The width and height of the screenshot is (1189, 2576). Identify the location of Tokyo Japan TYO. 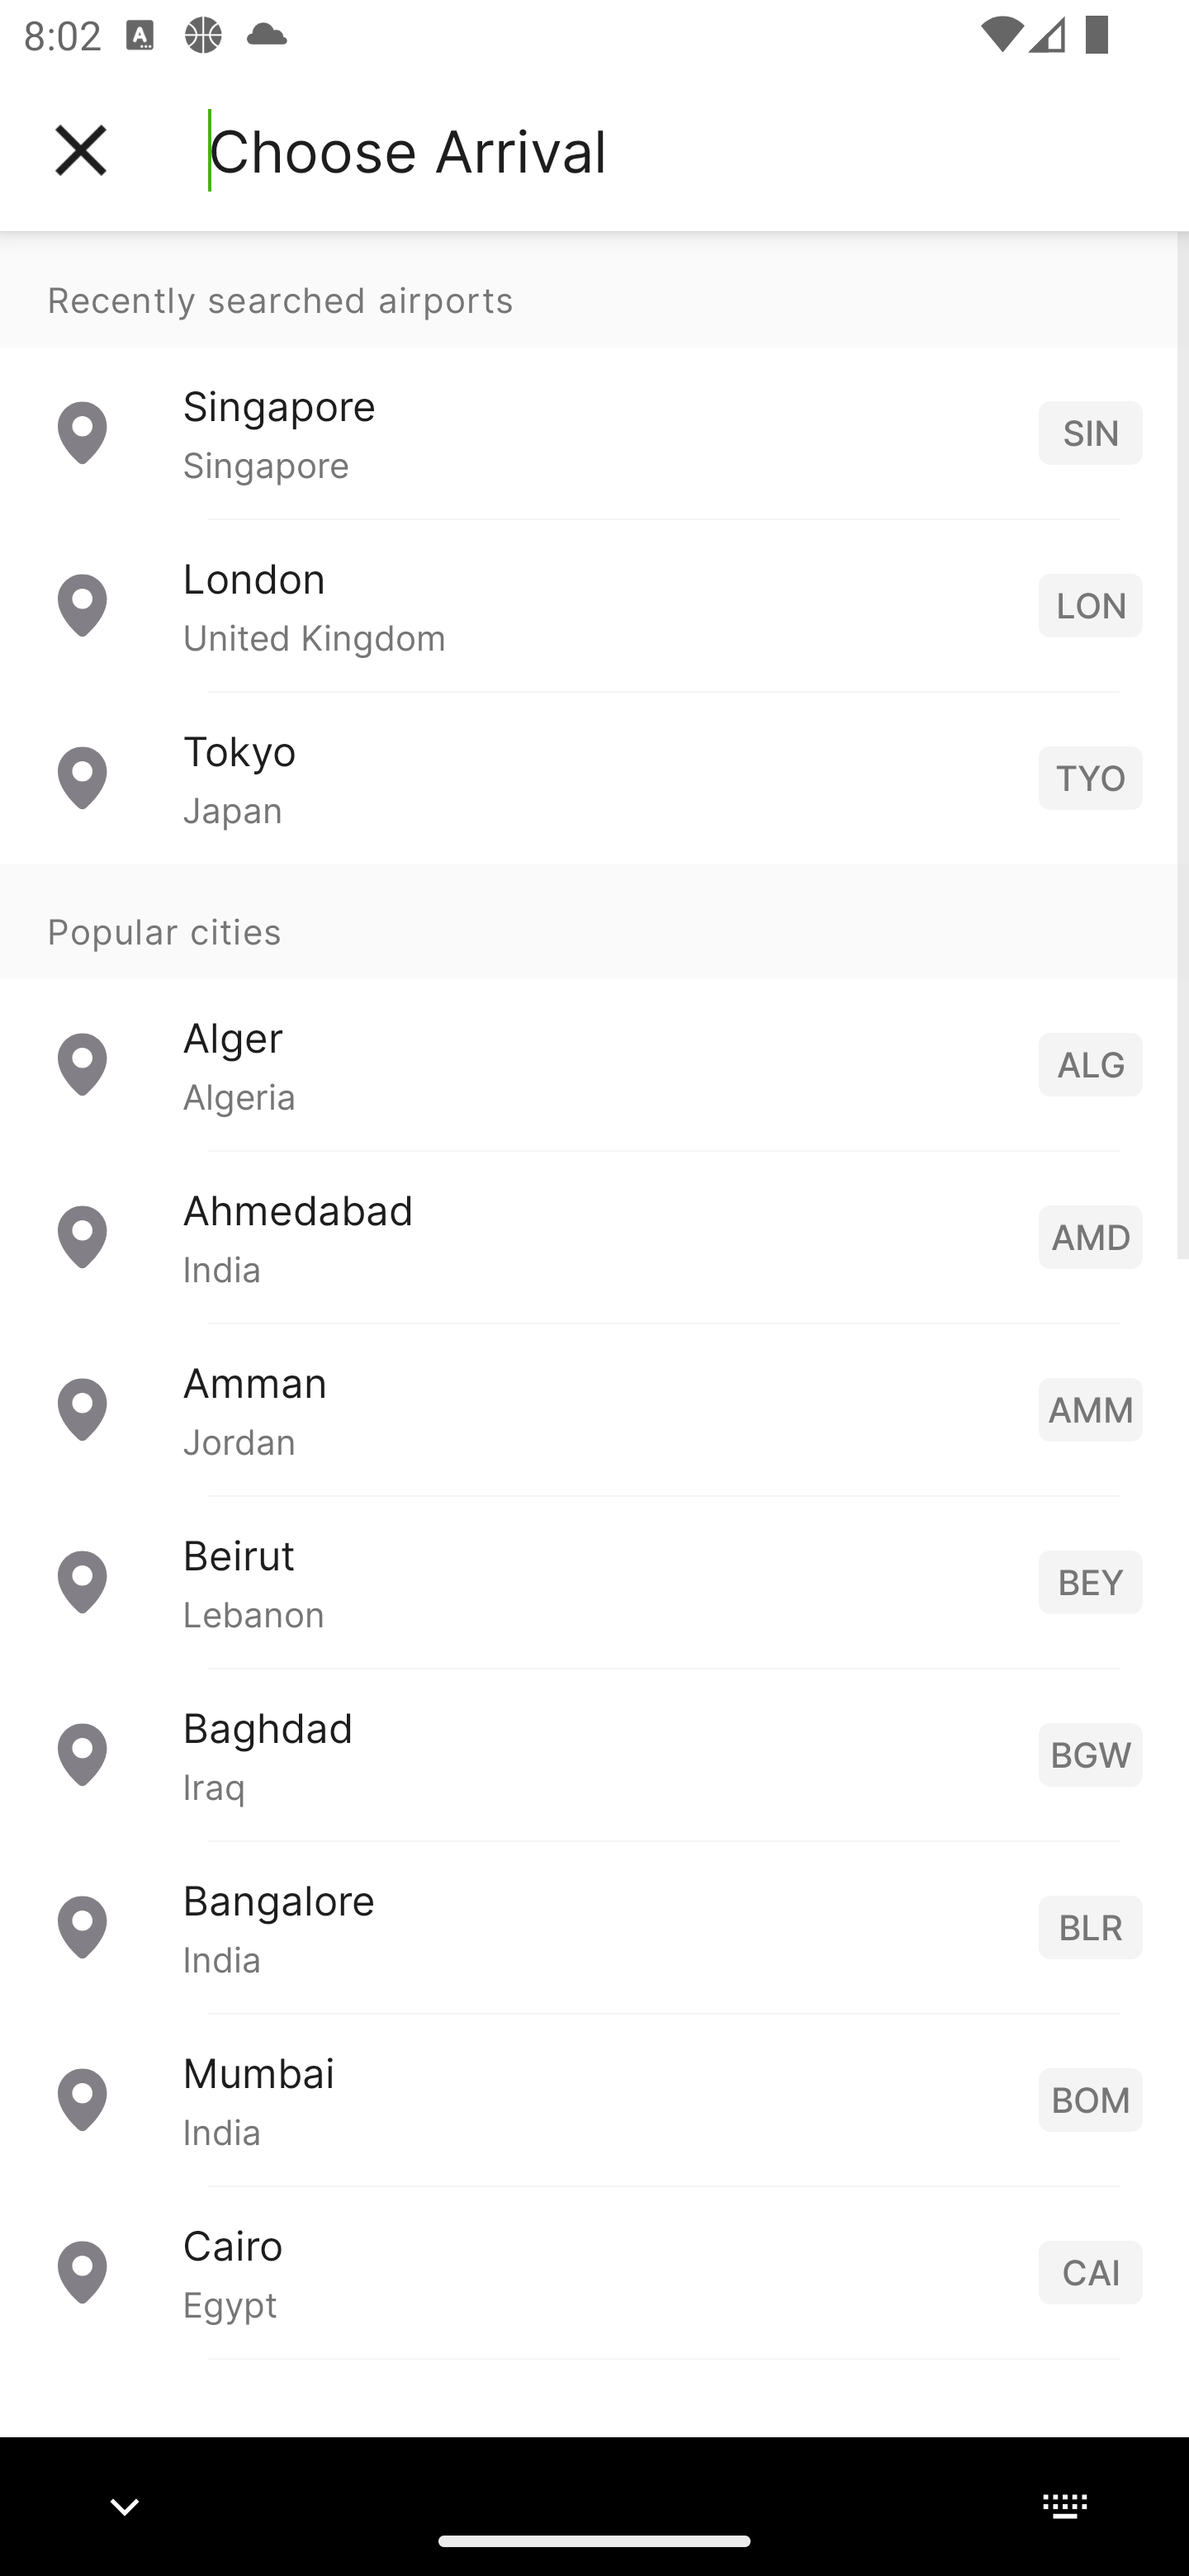
(594, 776).